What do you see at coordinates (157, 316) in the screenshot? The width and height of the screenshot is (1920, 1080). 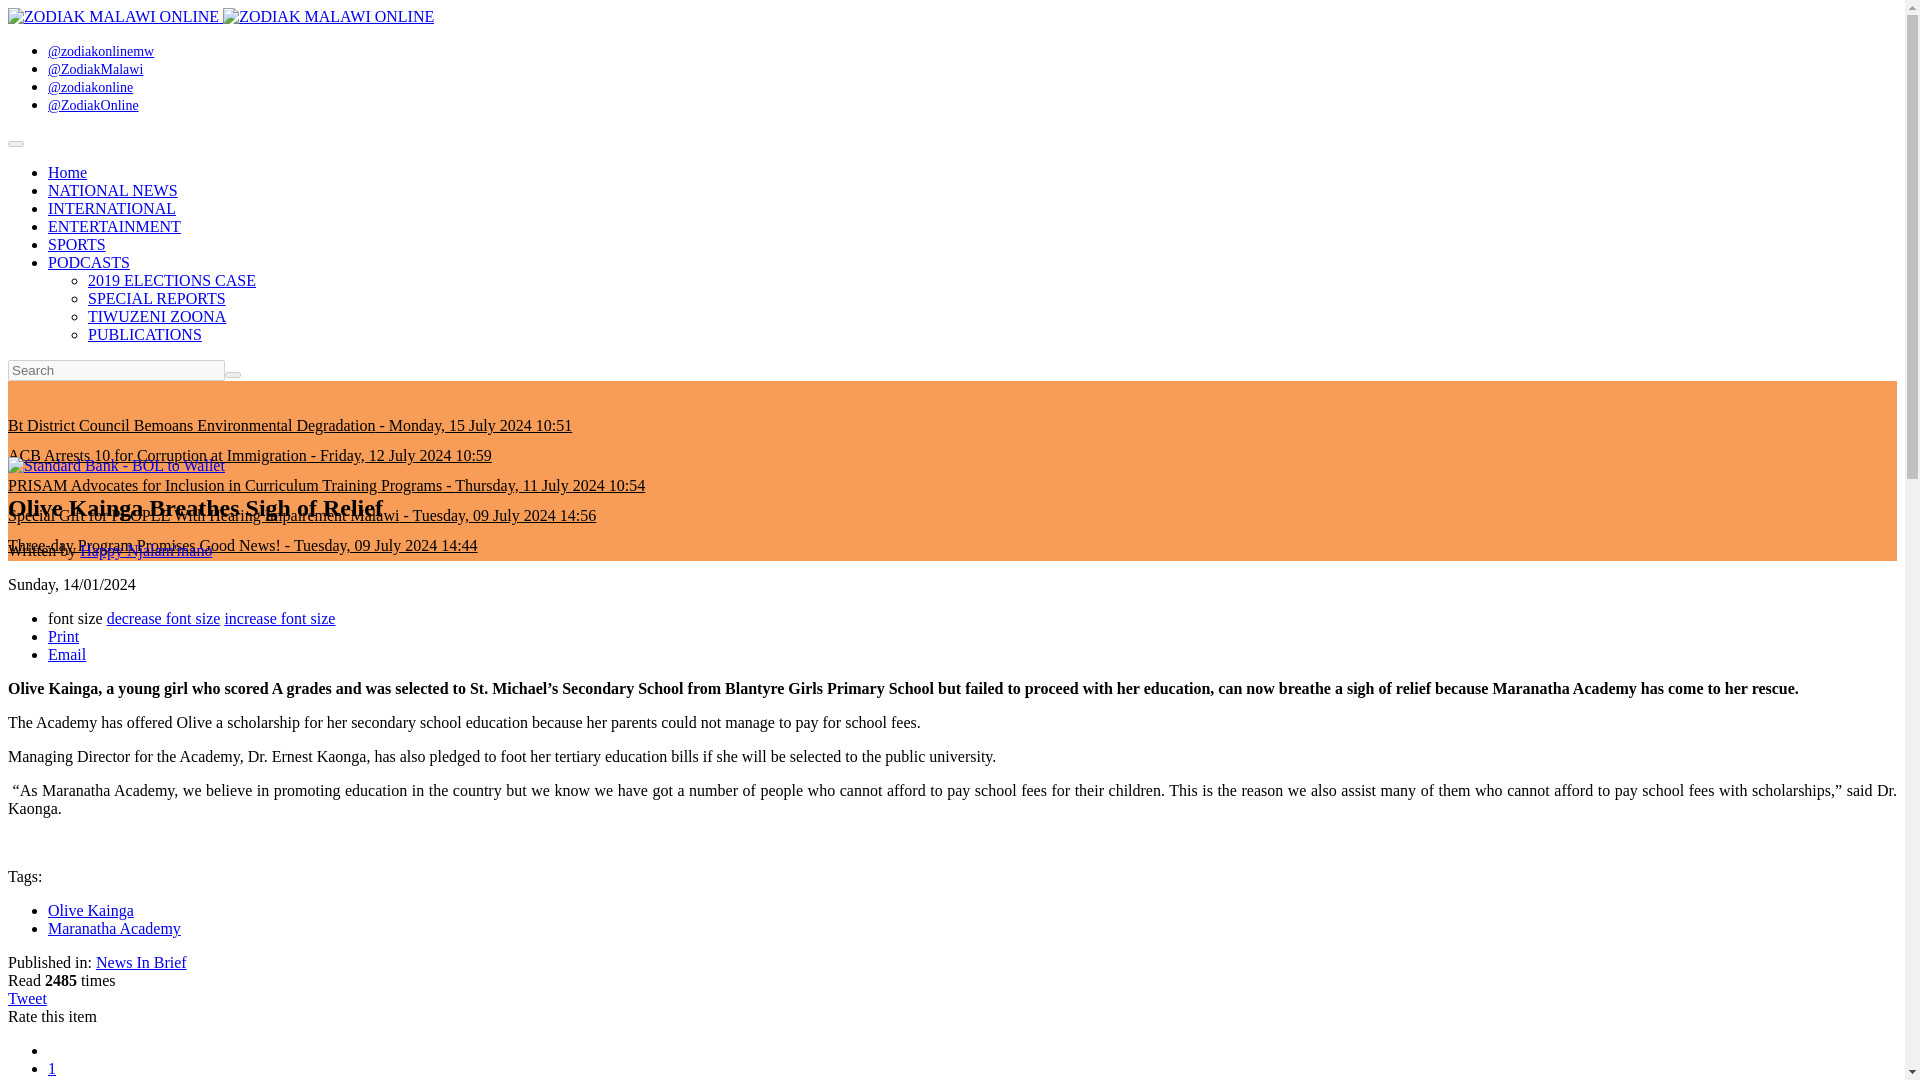 I see `TIWUZENI ZOONA` at bounding box center [157, 316].